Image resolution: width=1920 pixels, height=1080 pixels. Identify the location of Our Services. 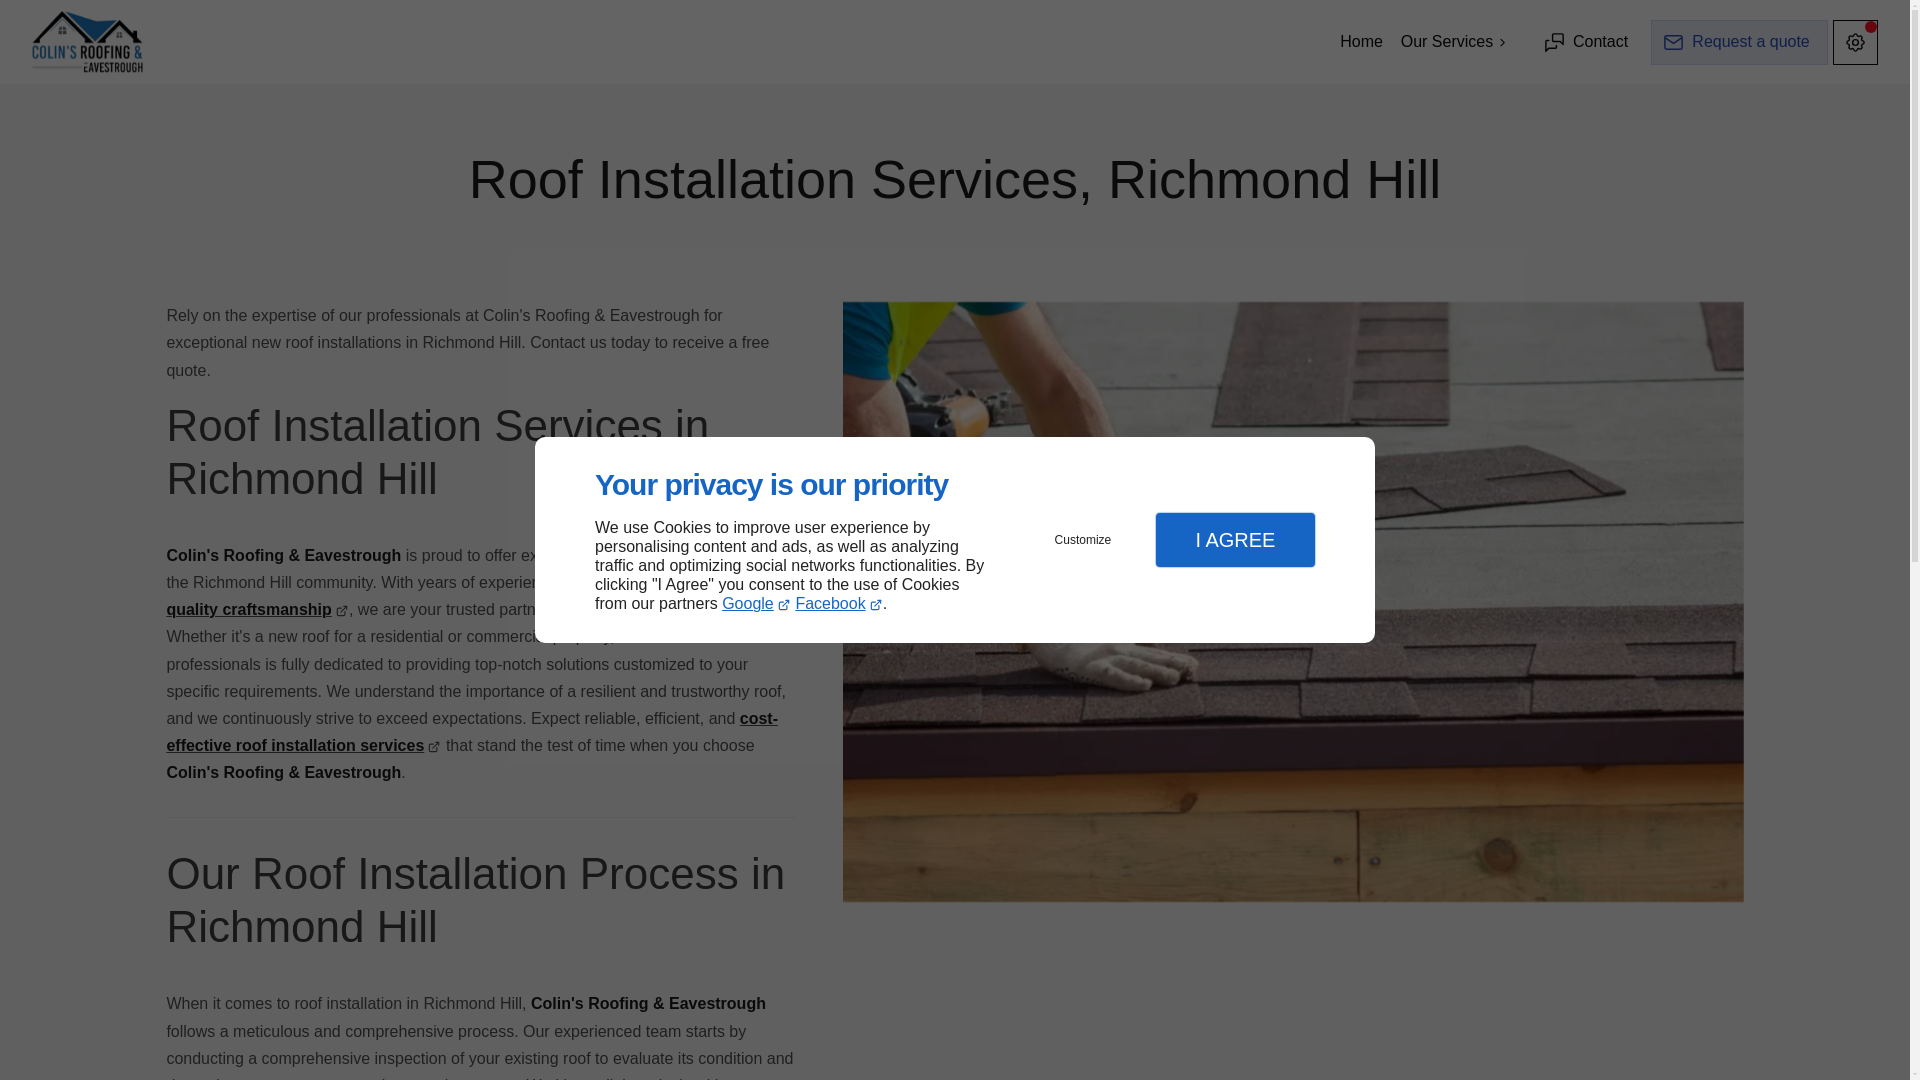
(1455, 42).